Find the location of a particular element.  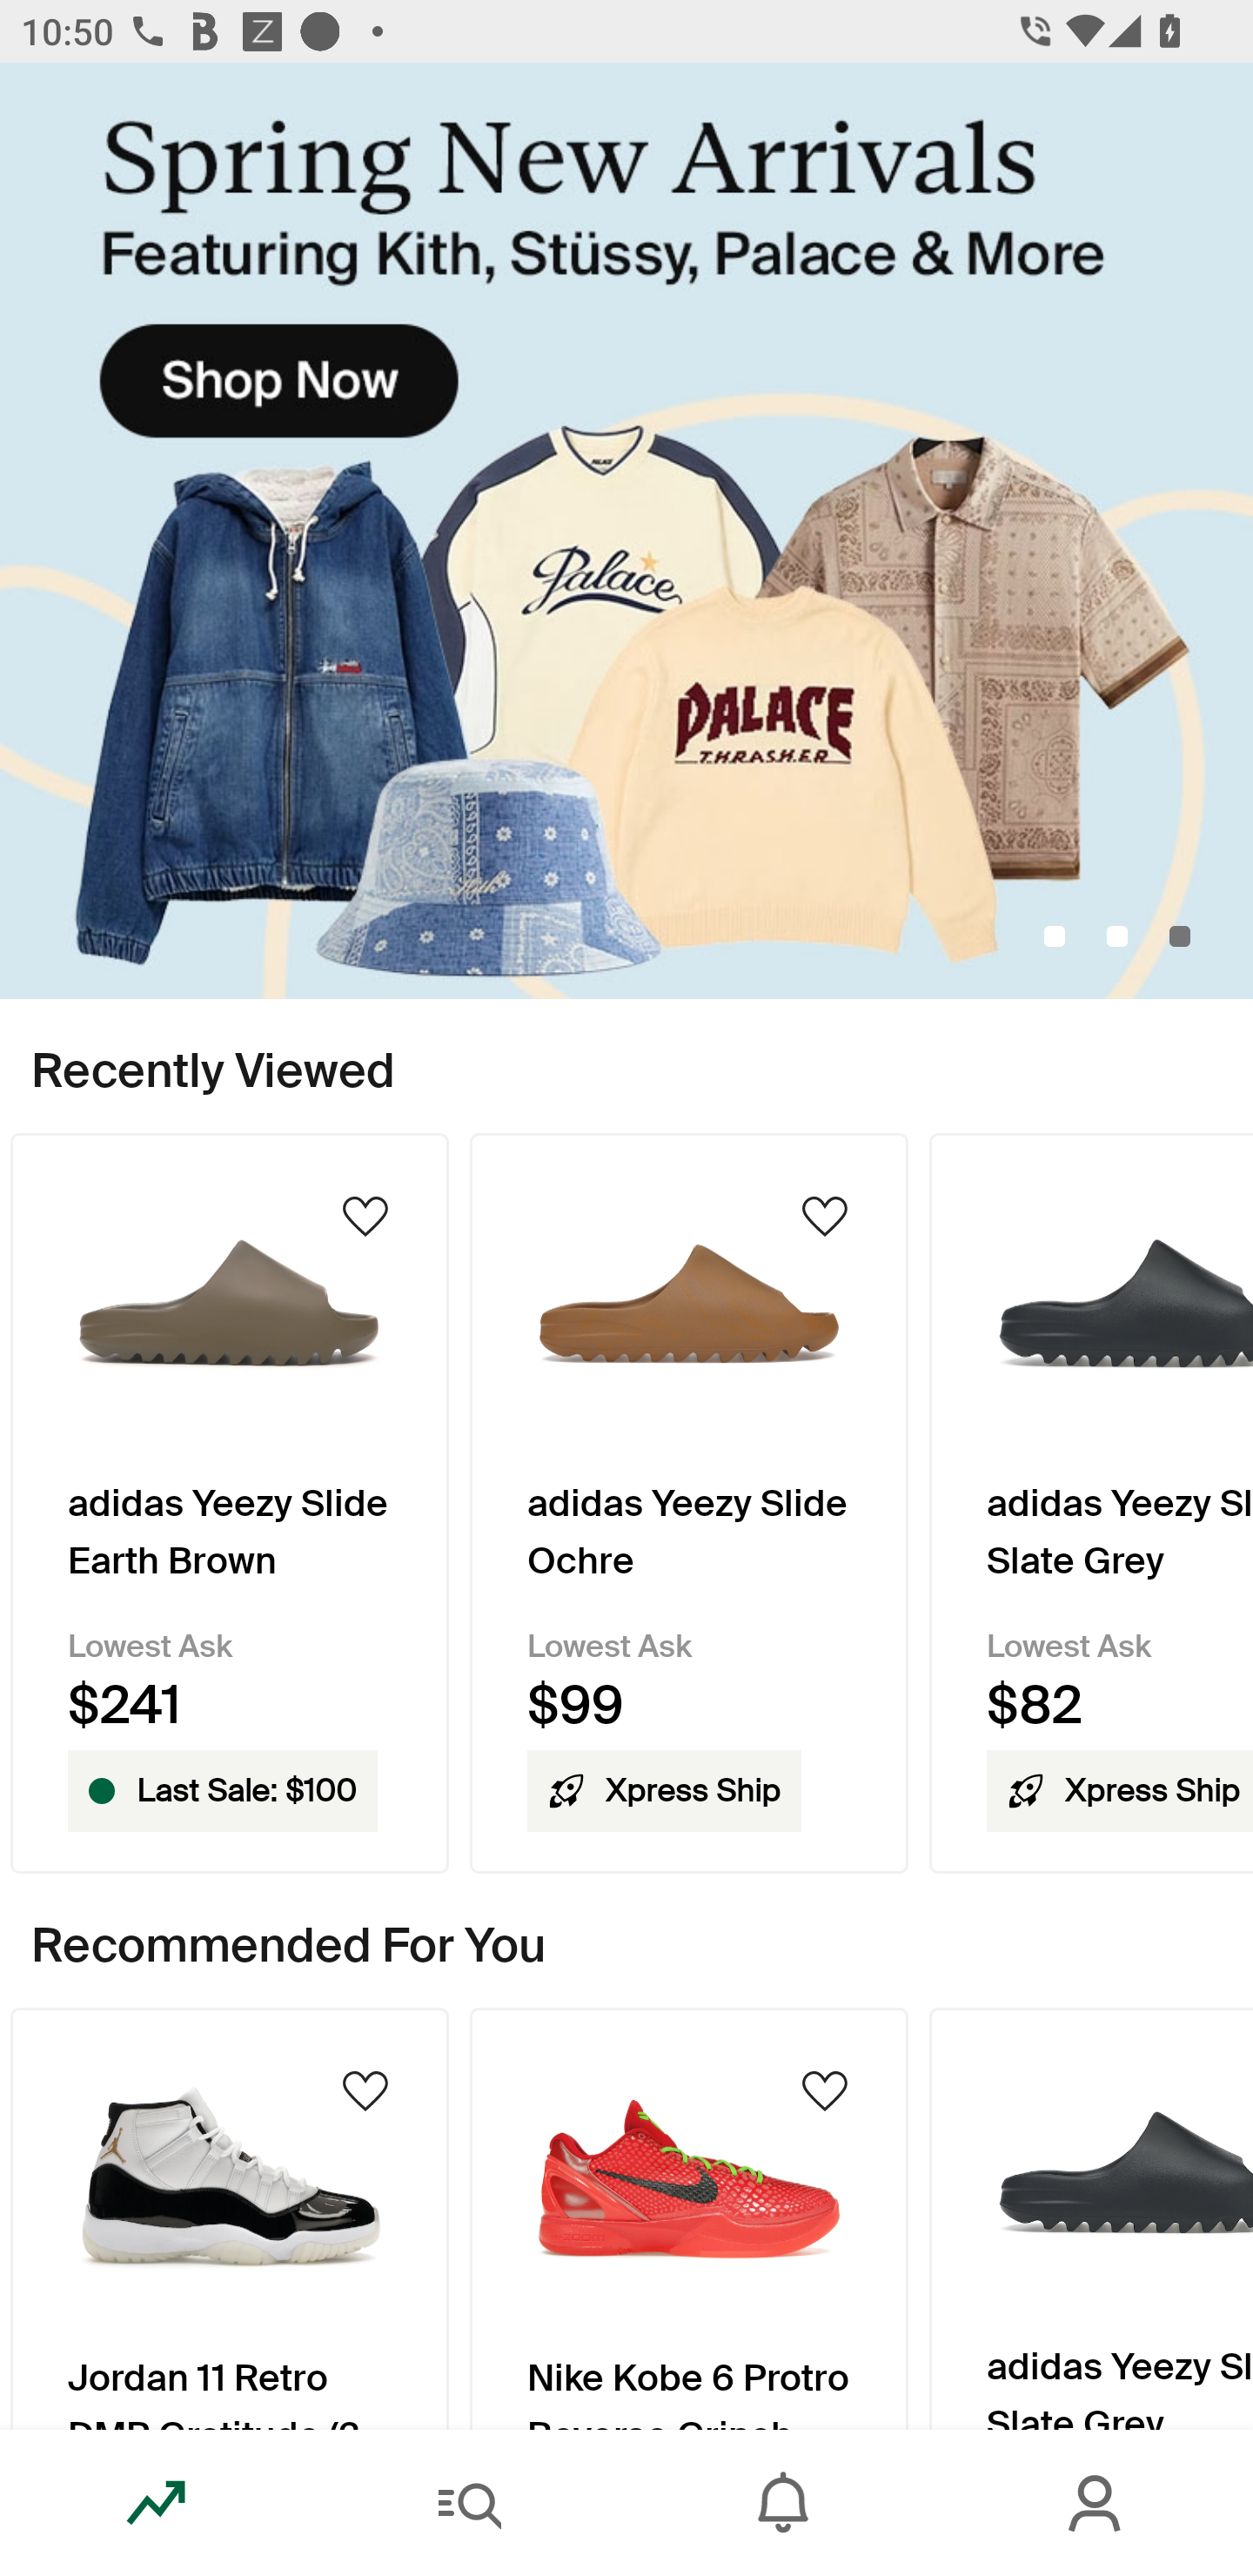

Search is located at coordinates (470, 2503).